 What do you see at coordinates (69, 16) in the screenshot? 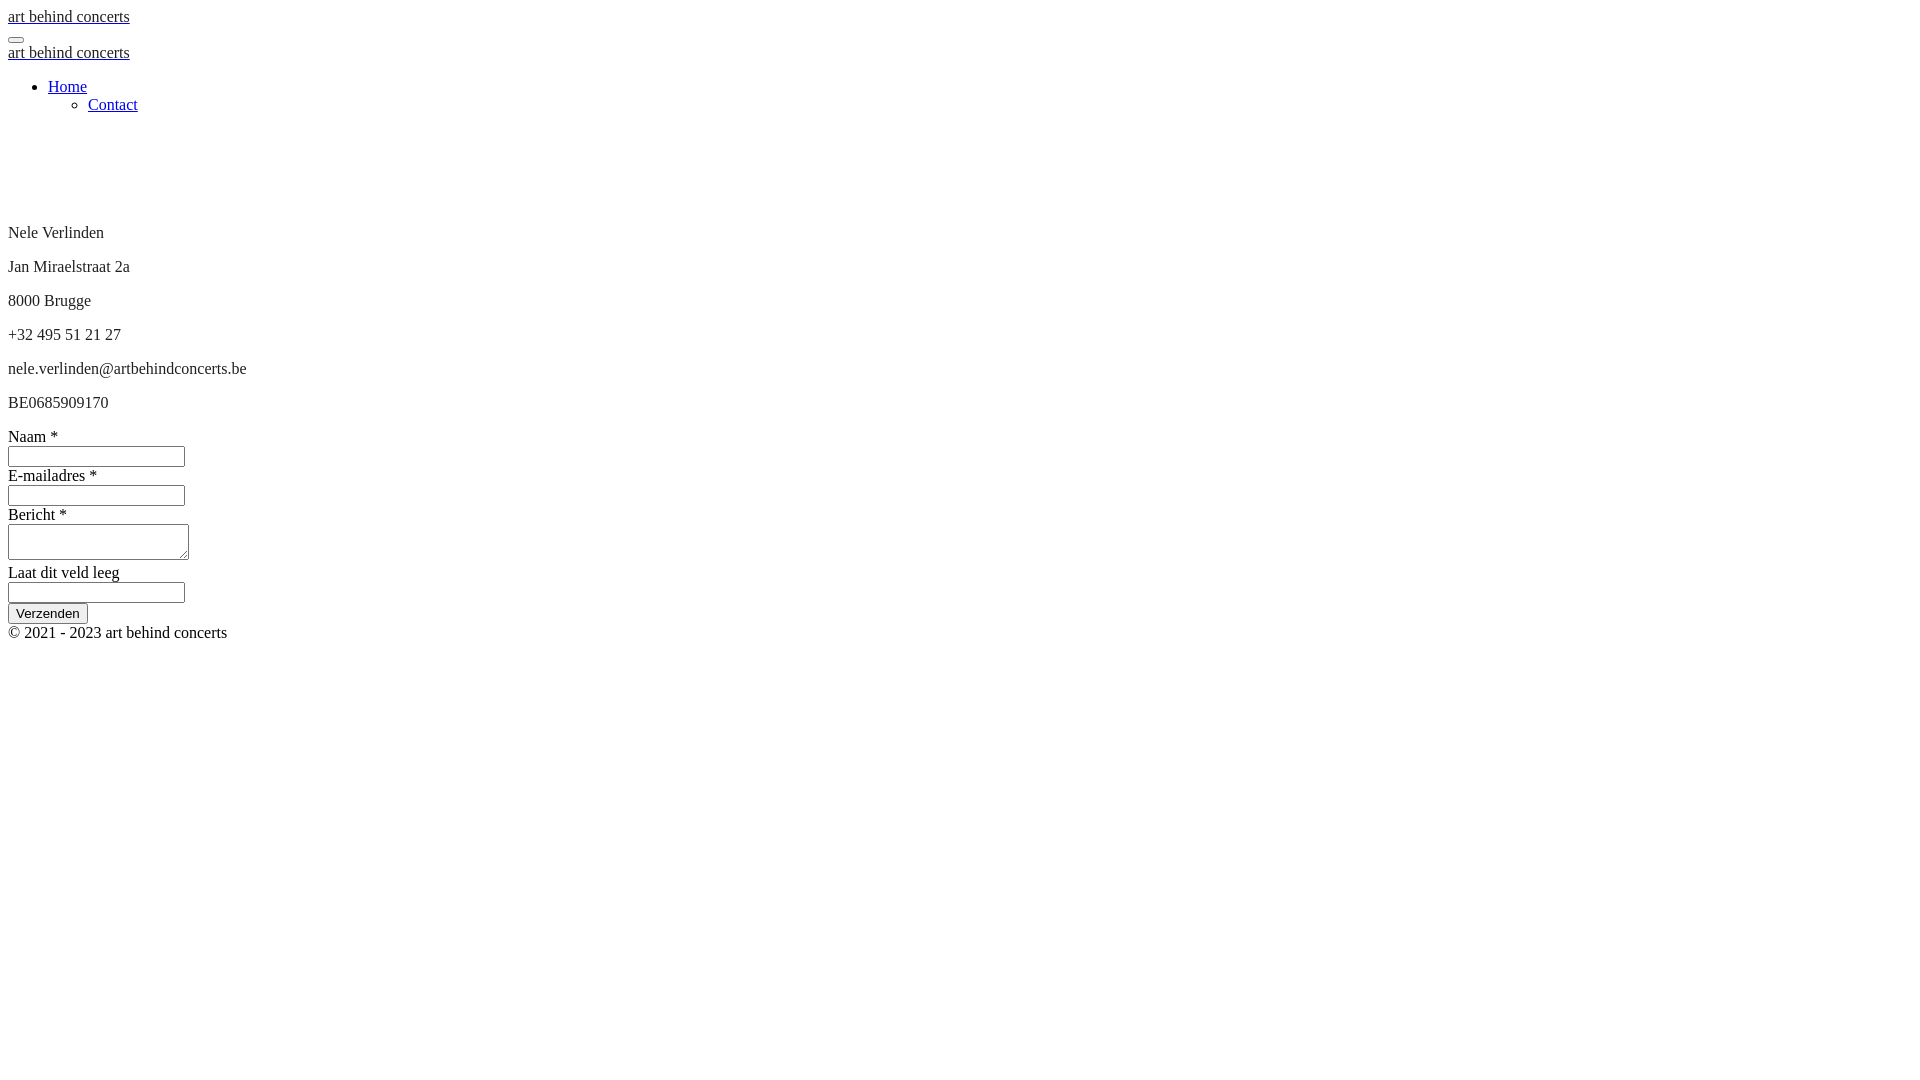
I see `art behind concerts` at bounding box center [69, 16].